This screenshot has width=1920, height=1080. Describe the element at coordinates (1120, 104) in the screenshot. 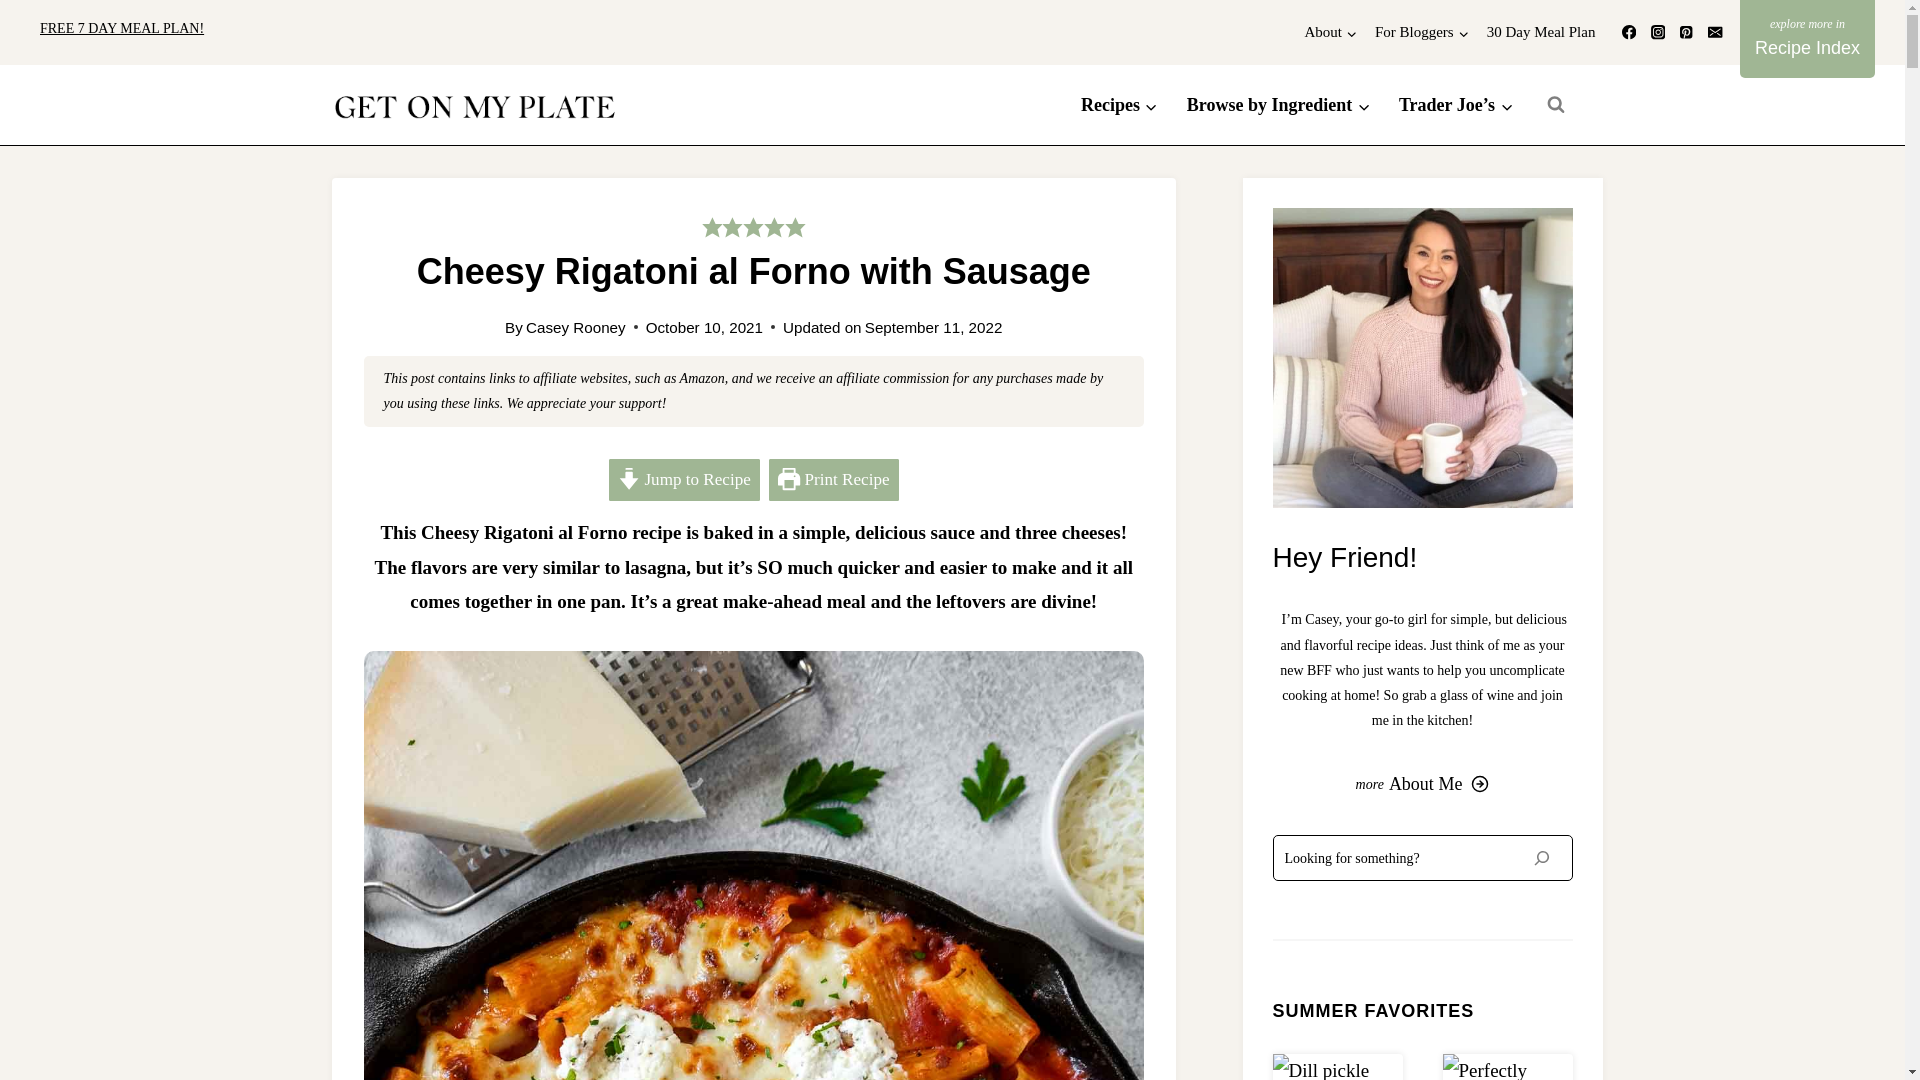

I see `Recipes` at that location.